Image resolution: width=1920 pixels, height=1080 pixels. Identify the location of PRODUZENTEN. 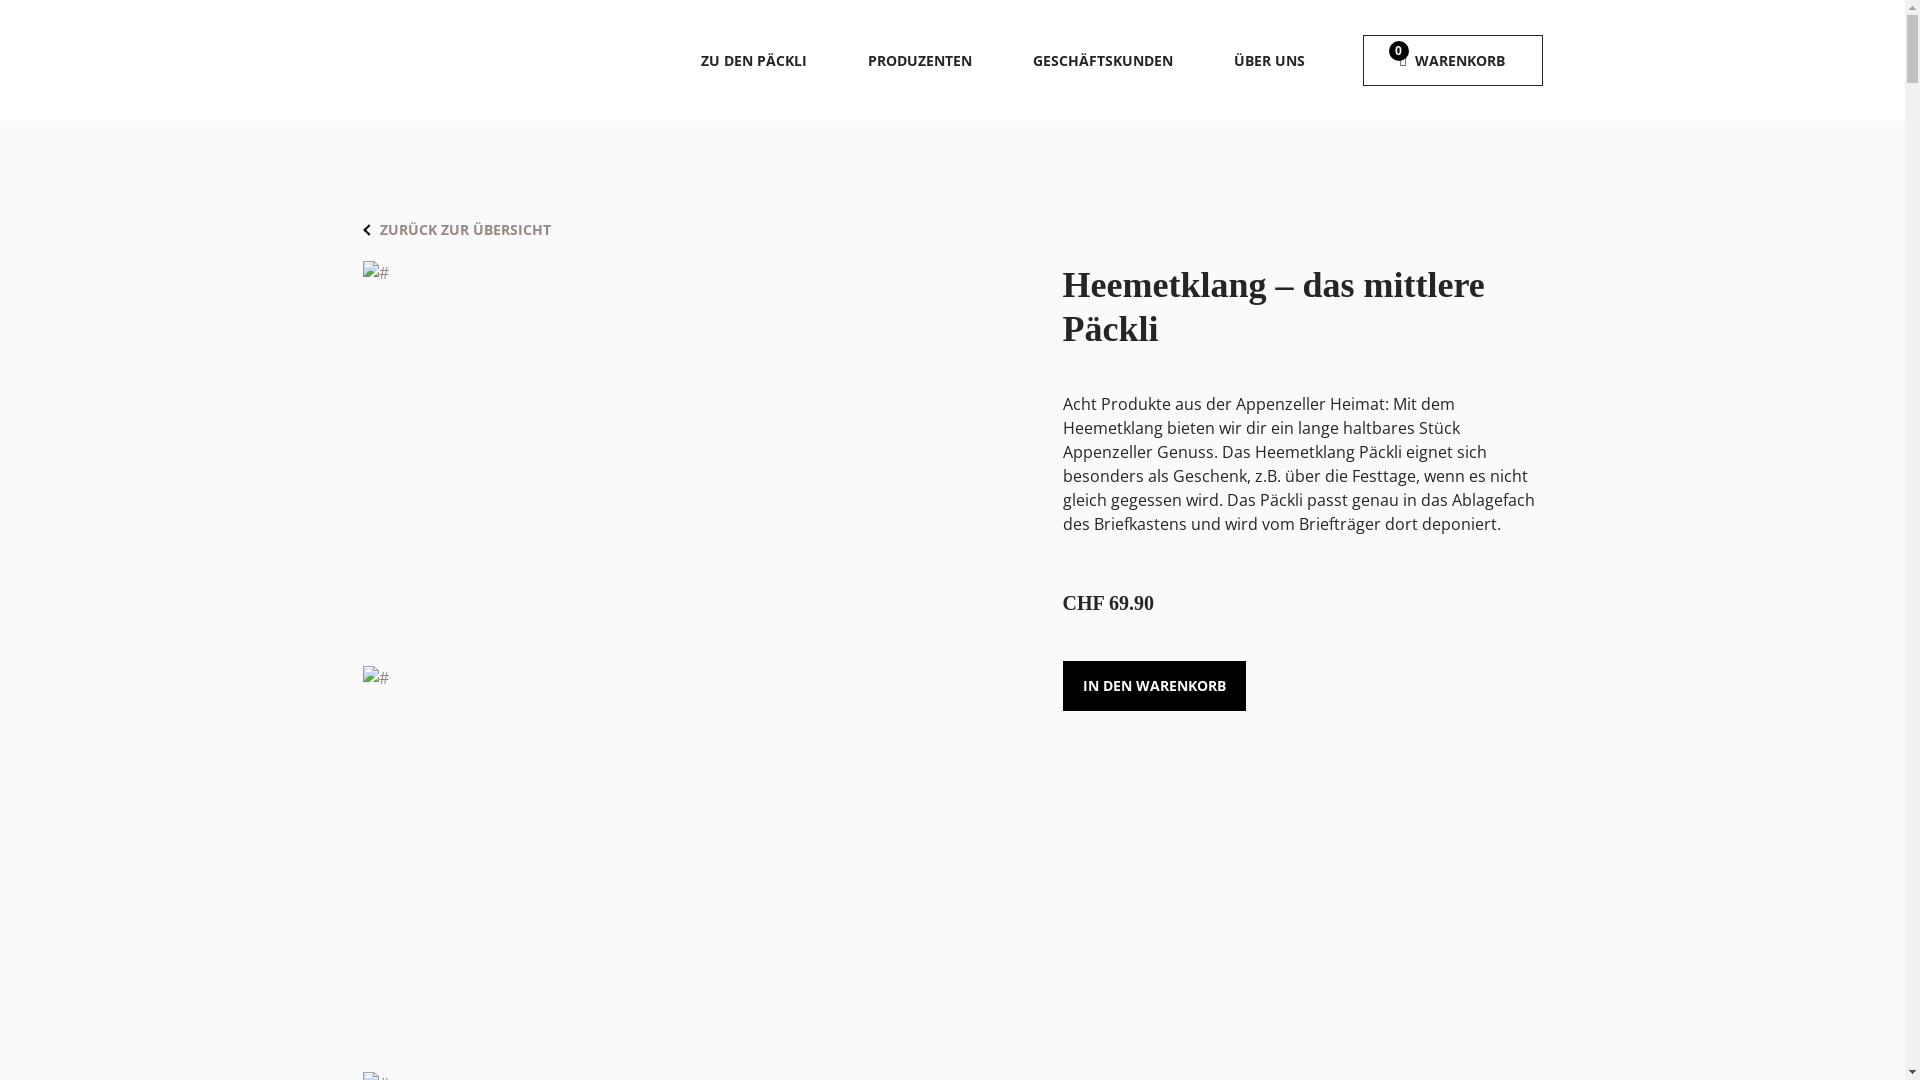
(920, 60).